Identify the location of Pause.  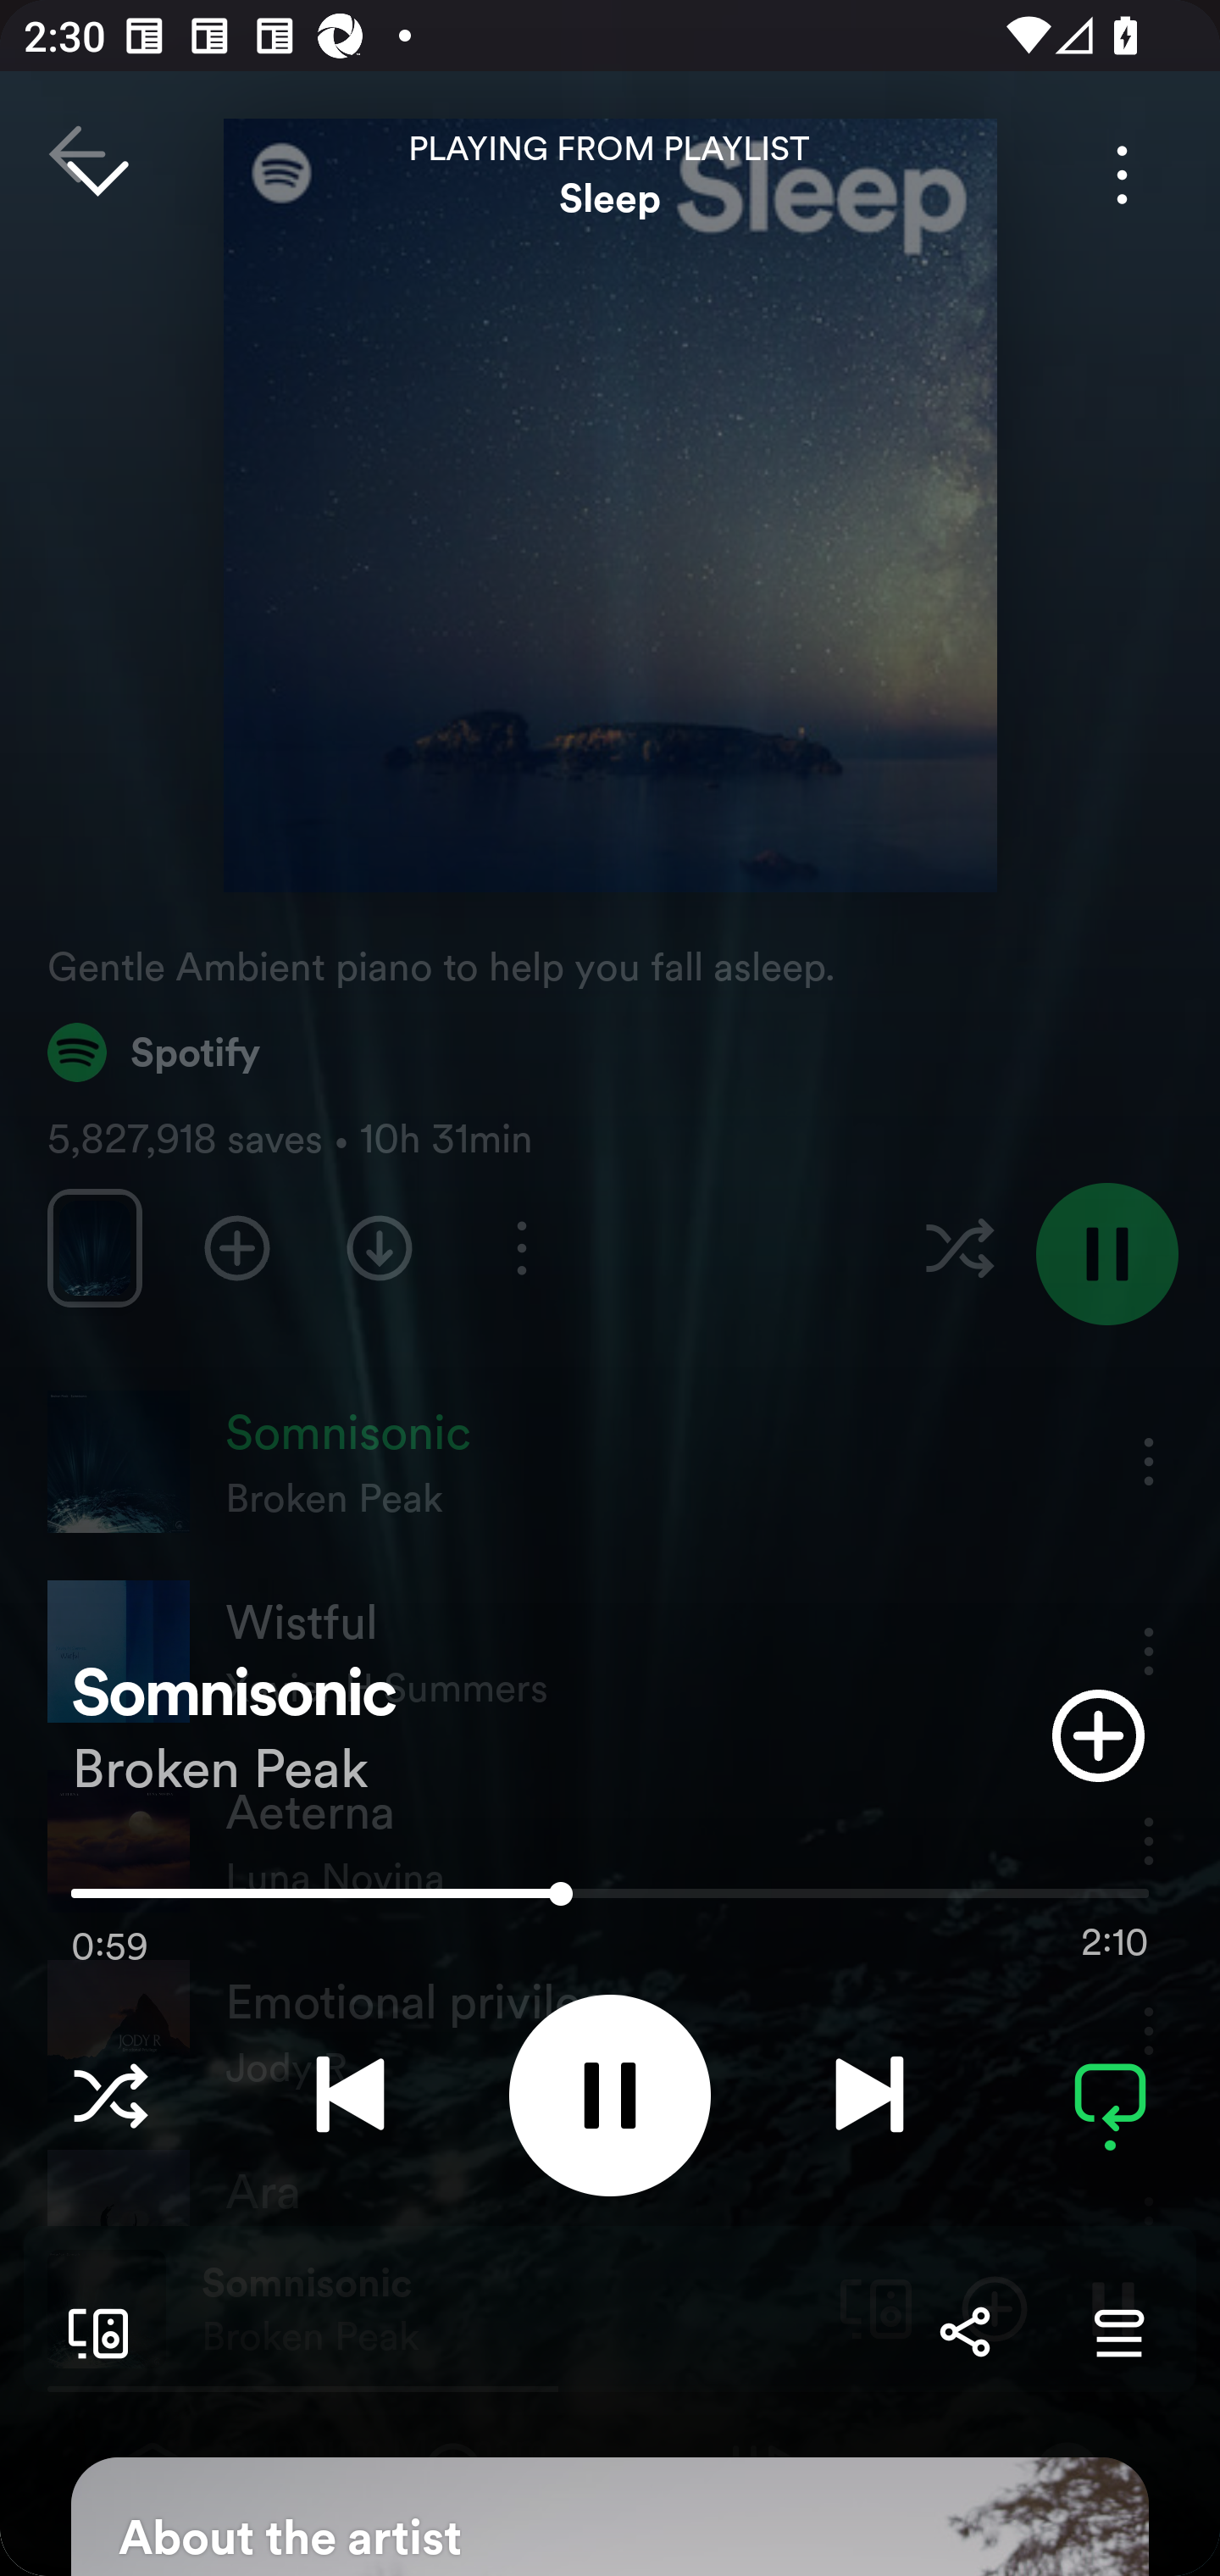
(610, 2095).